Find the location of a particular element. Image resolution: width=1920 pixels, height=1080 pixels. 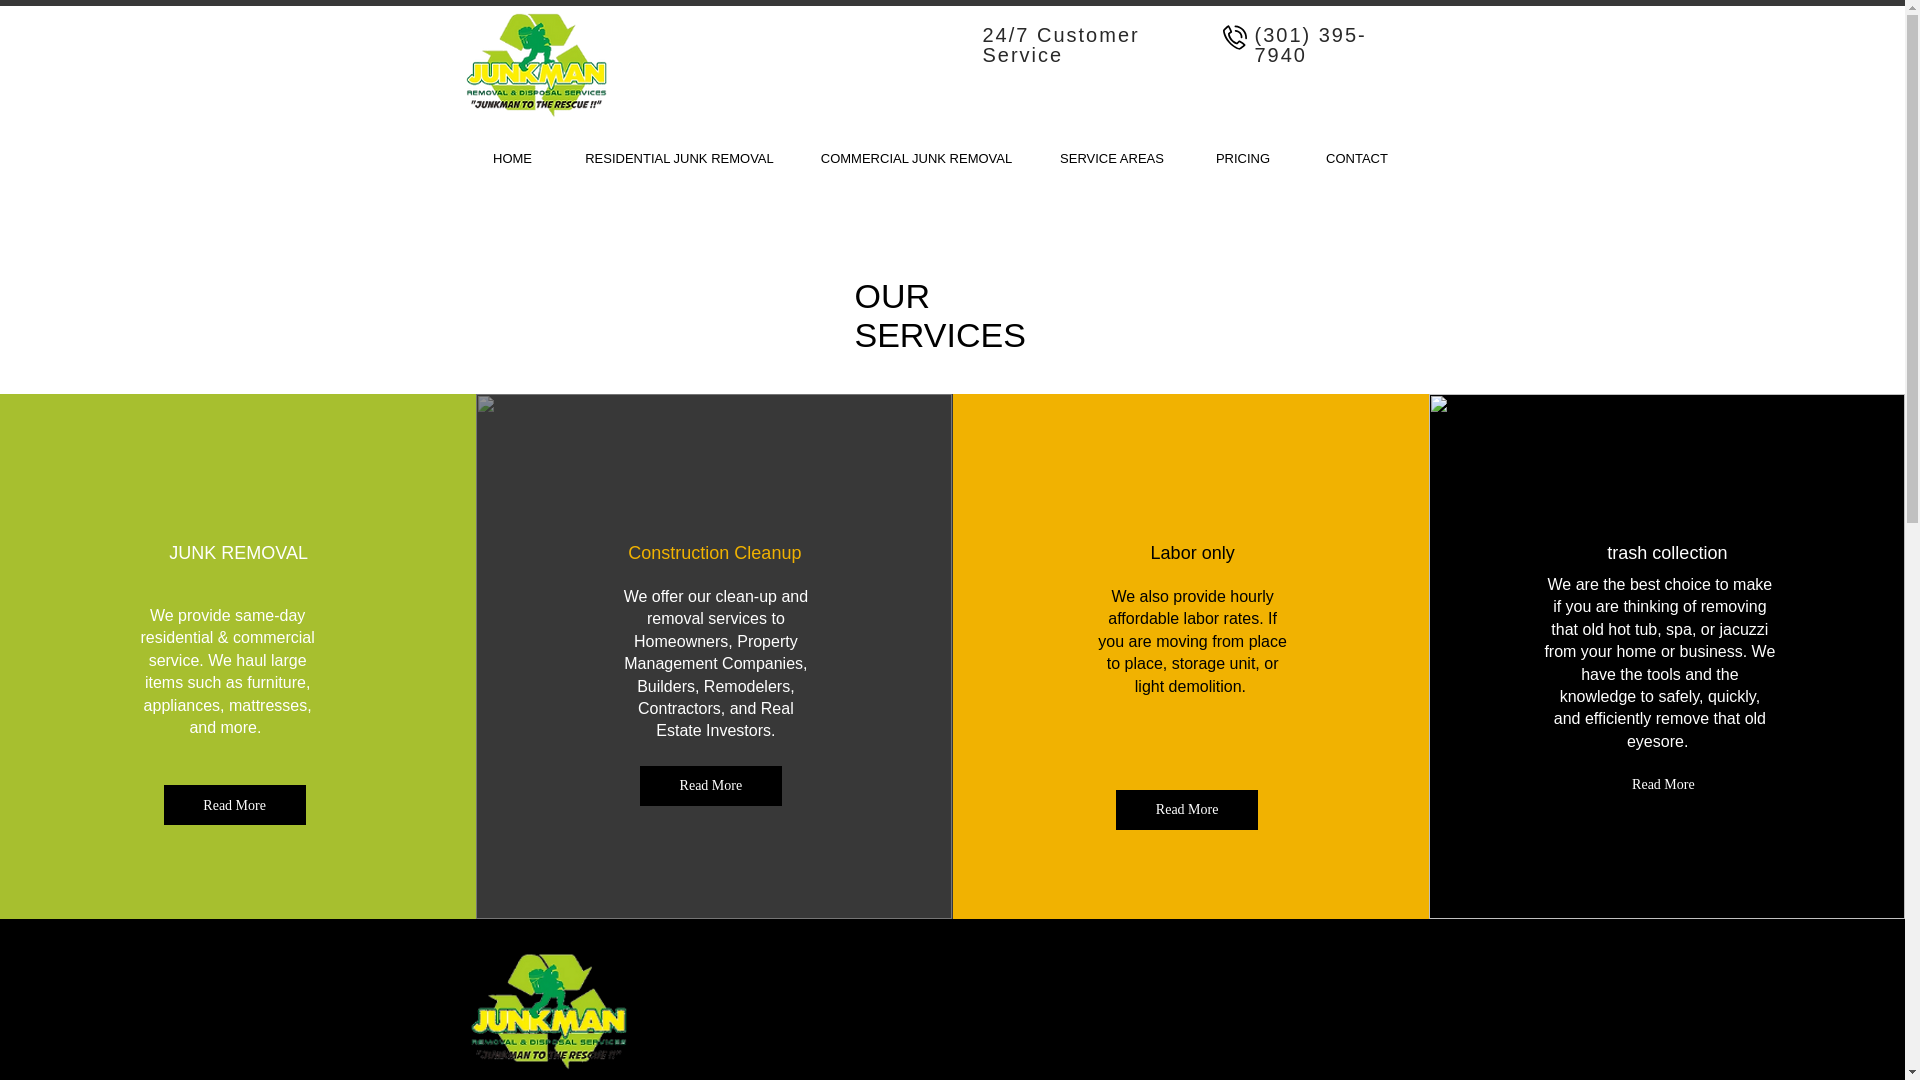

COMMERCIAL JUNK REMOVAL is located at coordinates (916, 150).